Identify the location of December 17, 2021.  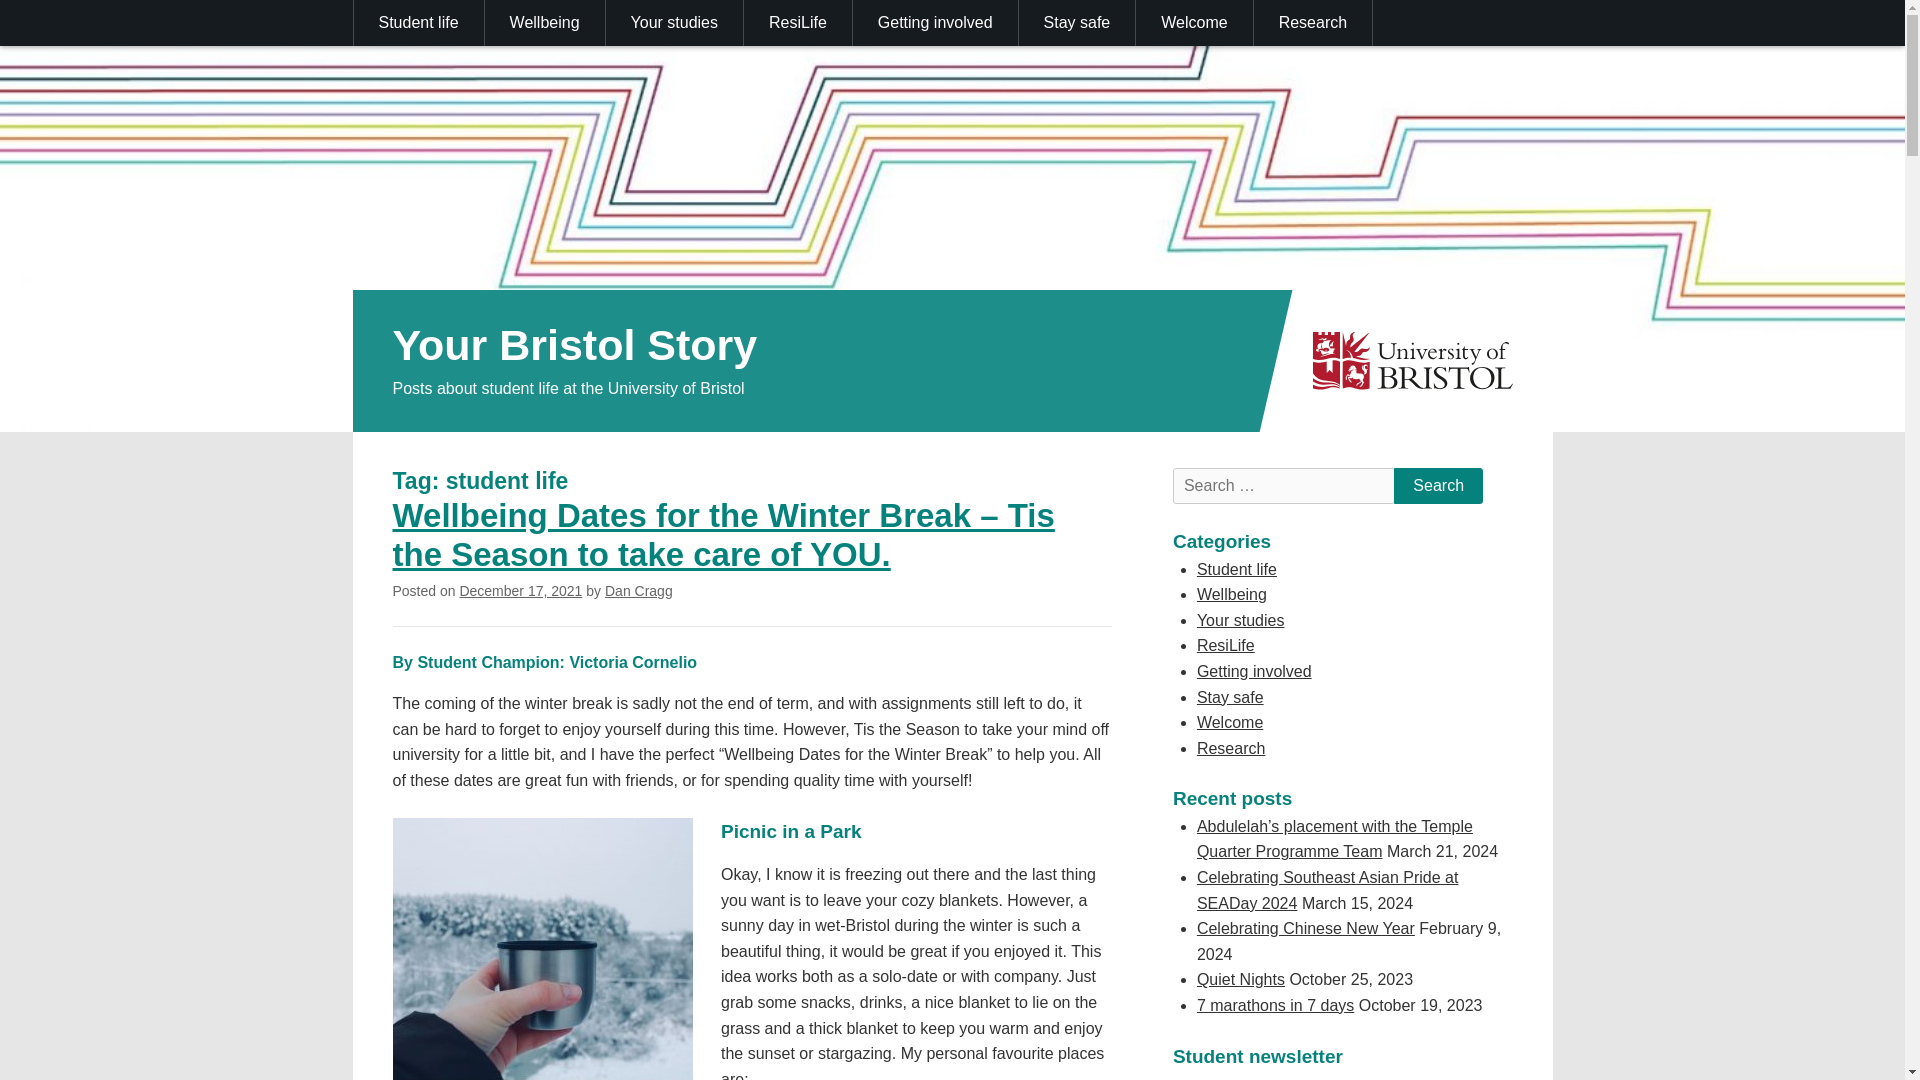
(520, 591).